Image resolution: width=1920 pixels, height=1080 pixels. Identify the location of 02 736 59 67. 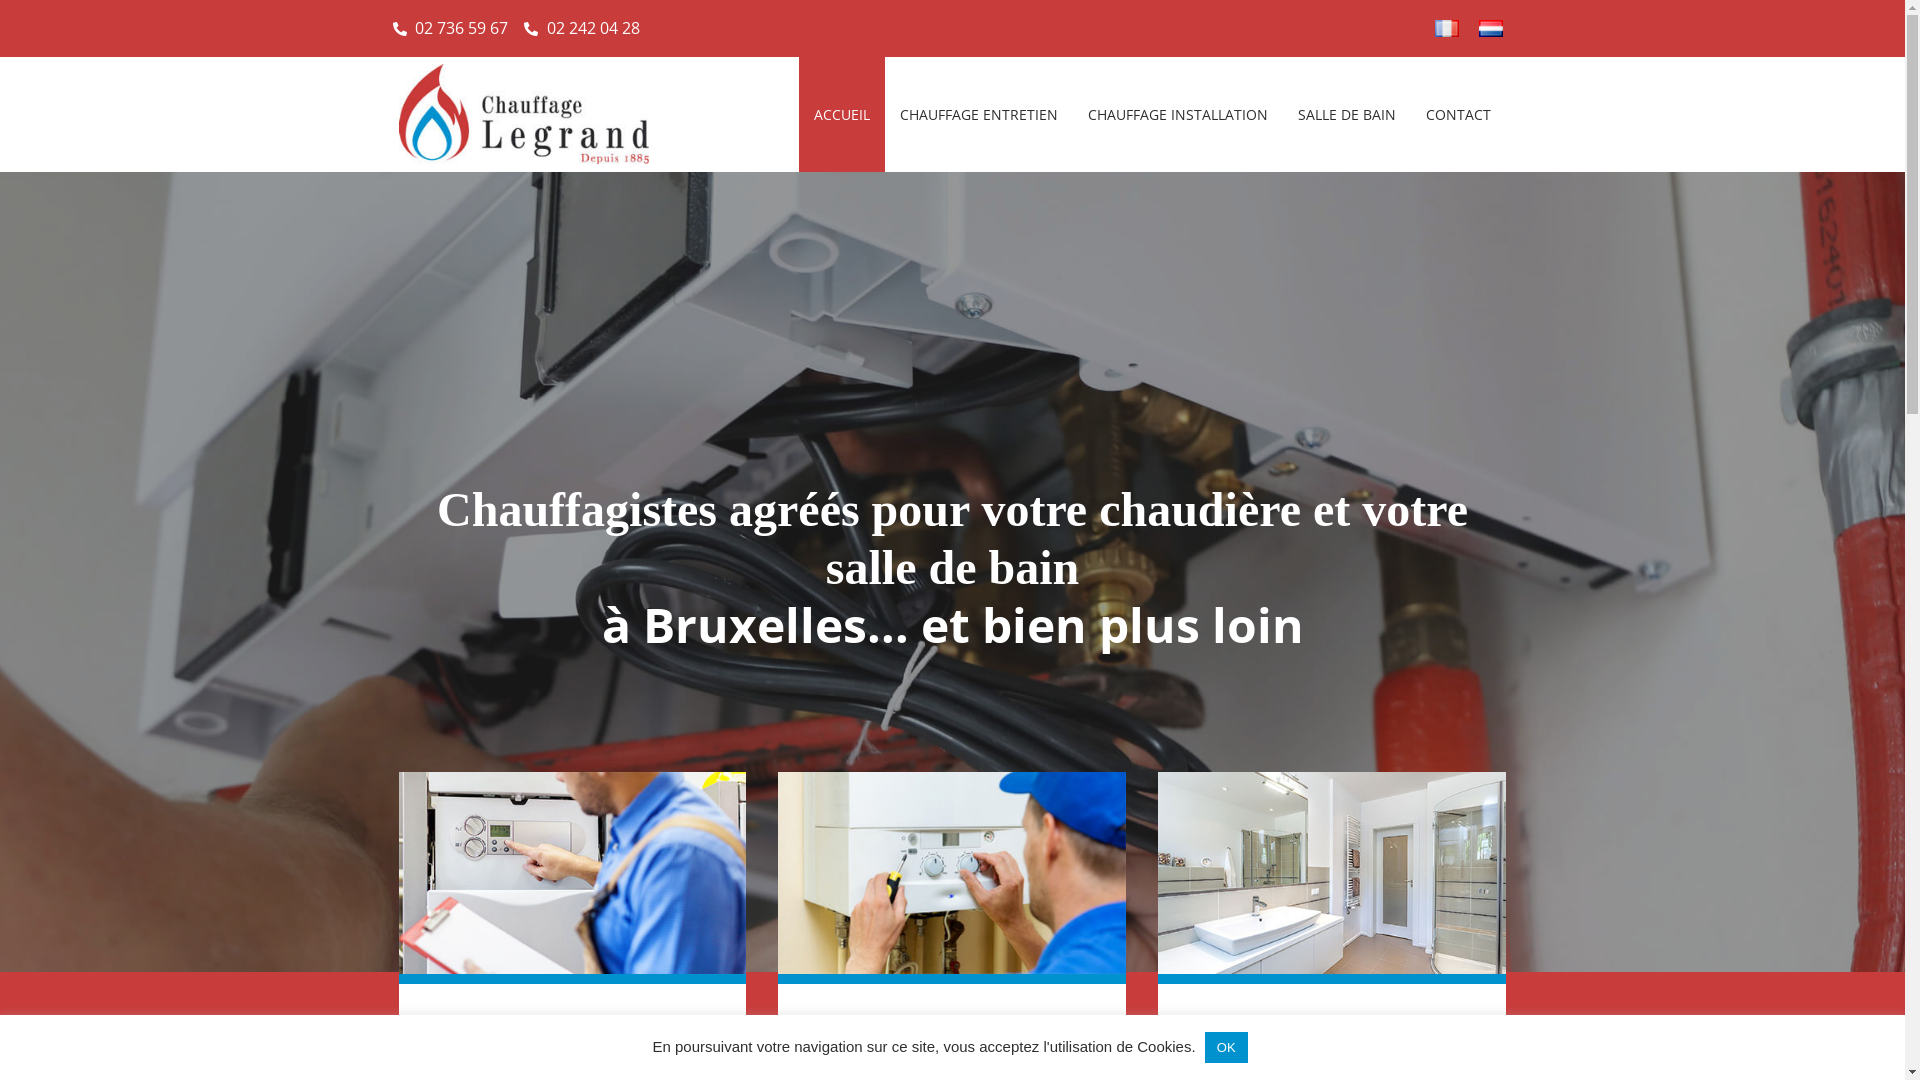
(450, 28).